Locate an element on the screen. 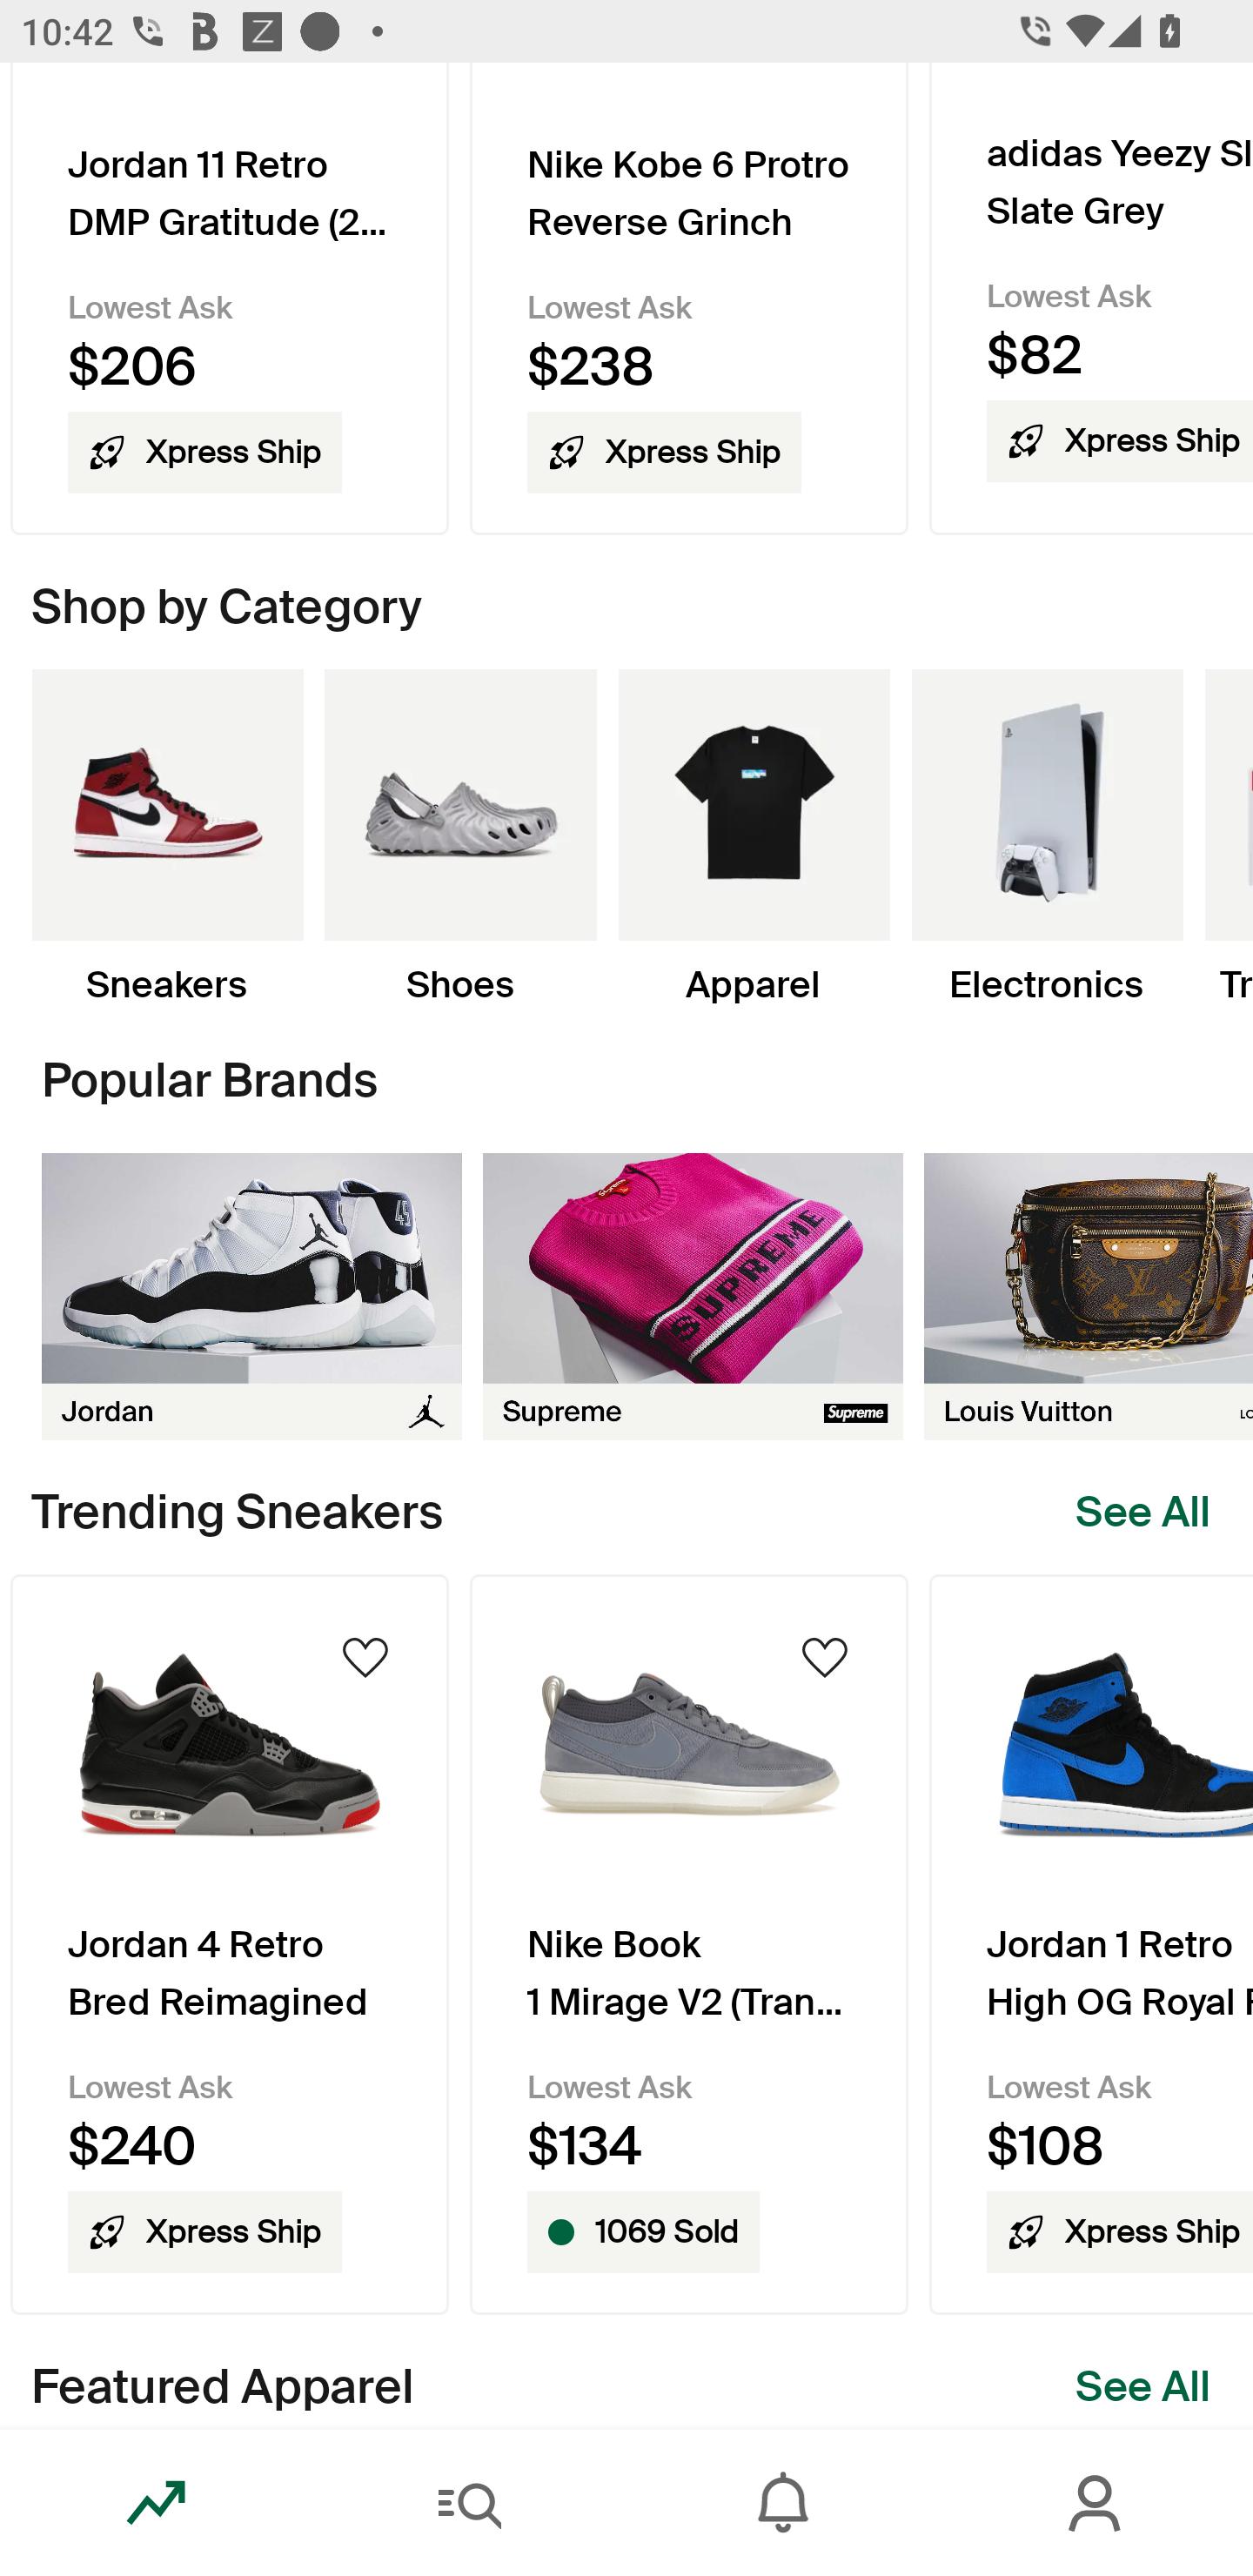  See All is located at coordinates (1143, 1513).